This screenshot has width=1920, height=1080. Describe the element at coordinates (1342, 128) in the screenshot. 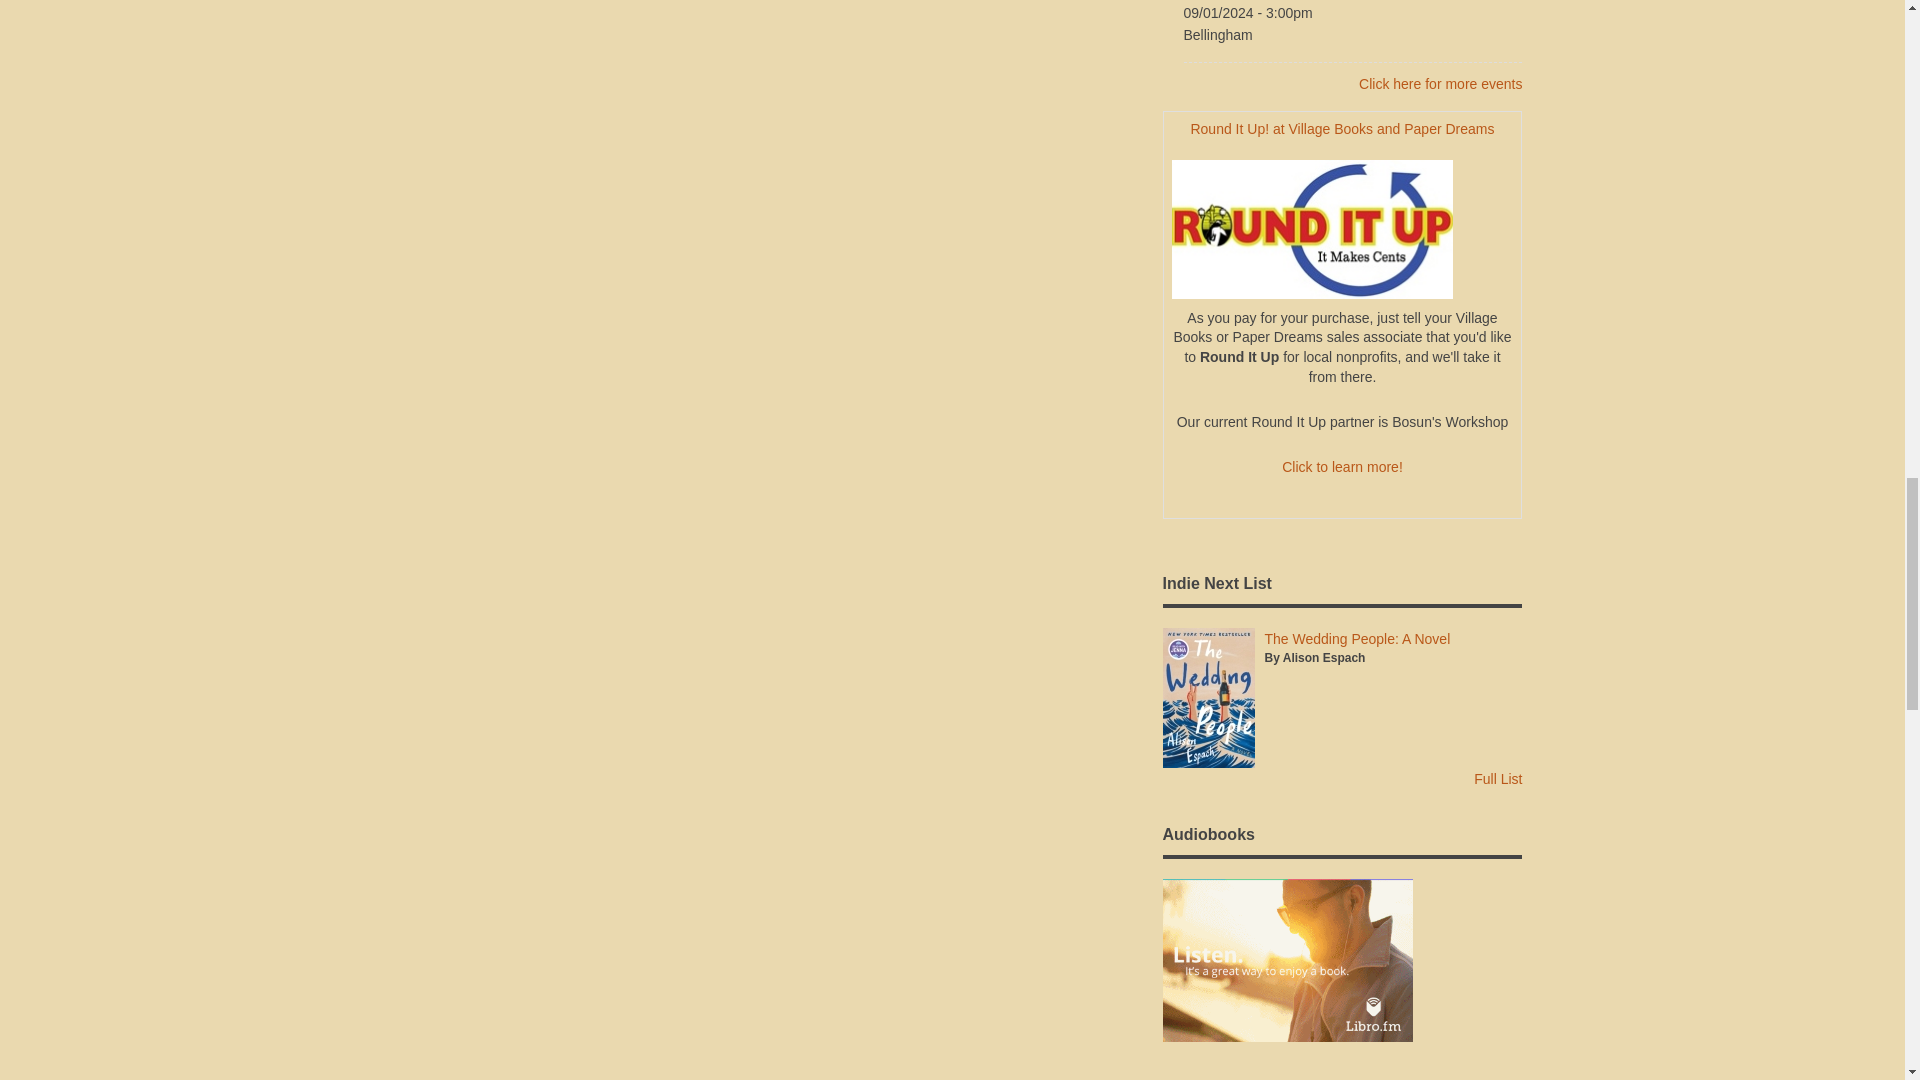

I see `Round It Up! at Village Books and Paper Dreams` at that location.